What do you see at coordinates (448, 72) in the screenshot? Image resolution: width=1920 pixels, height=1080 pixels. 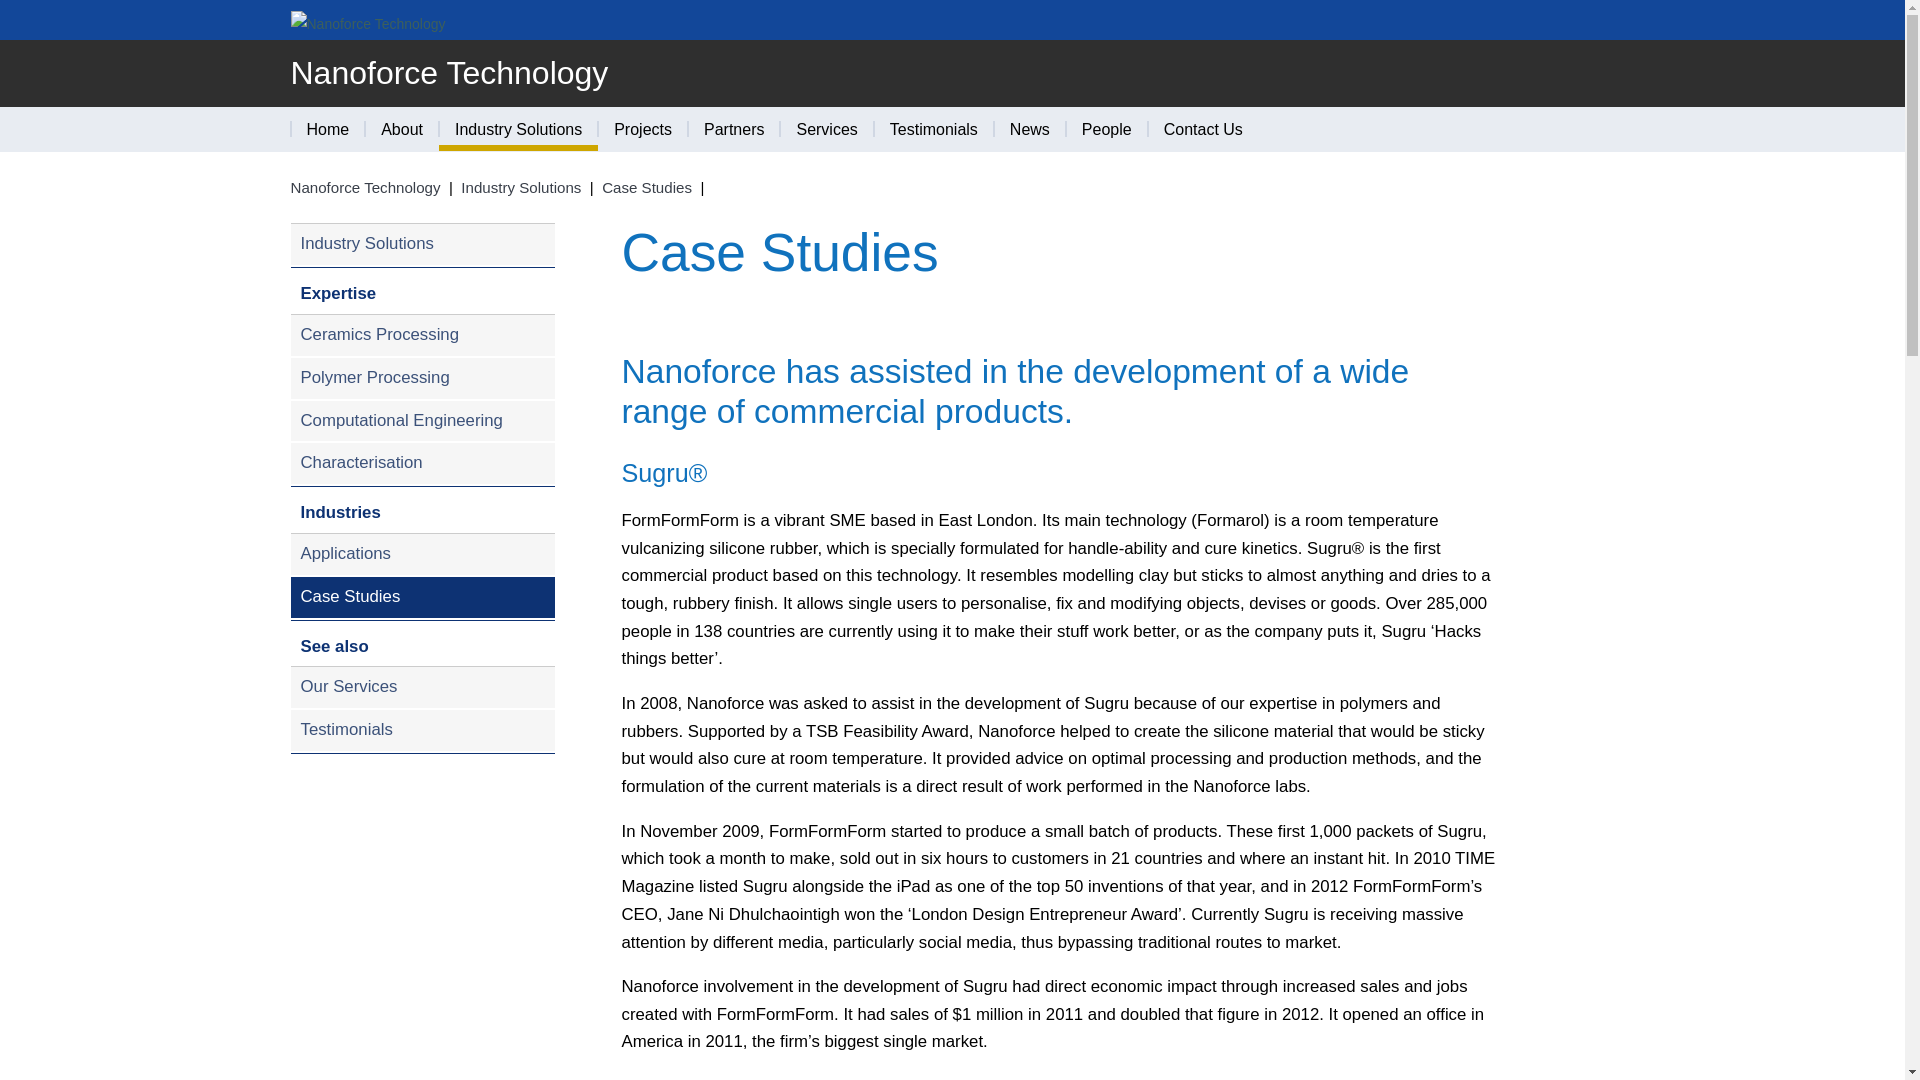 I see `Nanoforce Technology` at bounding box center [448, 72].